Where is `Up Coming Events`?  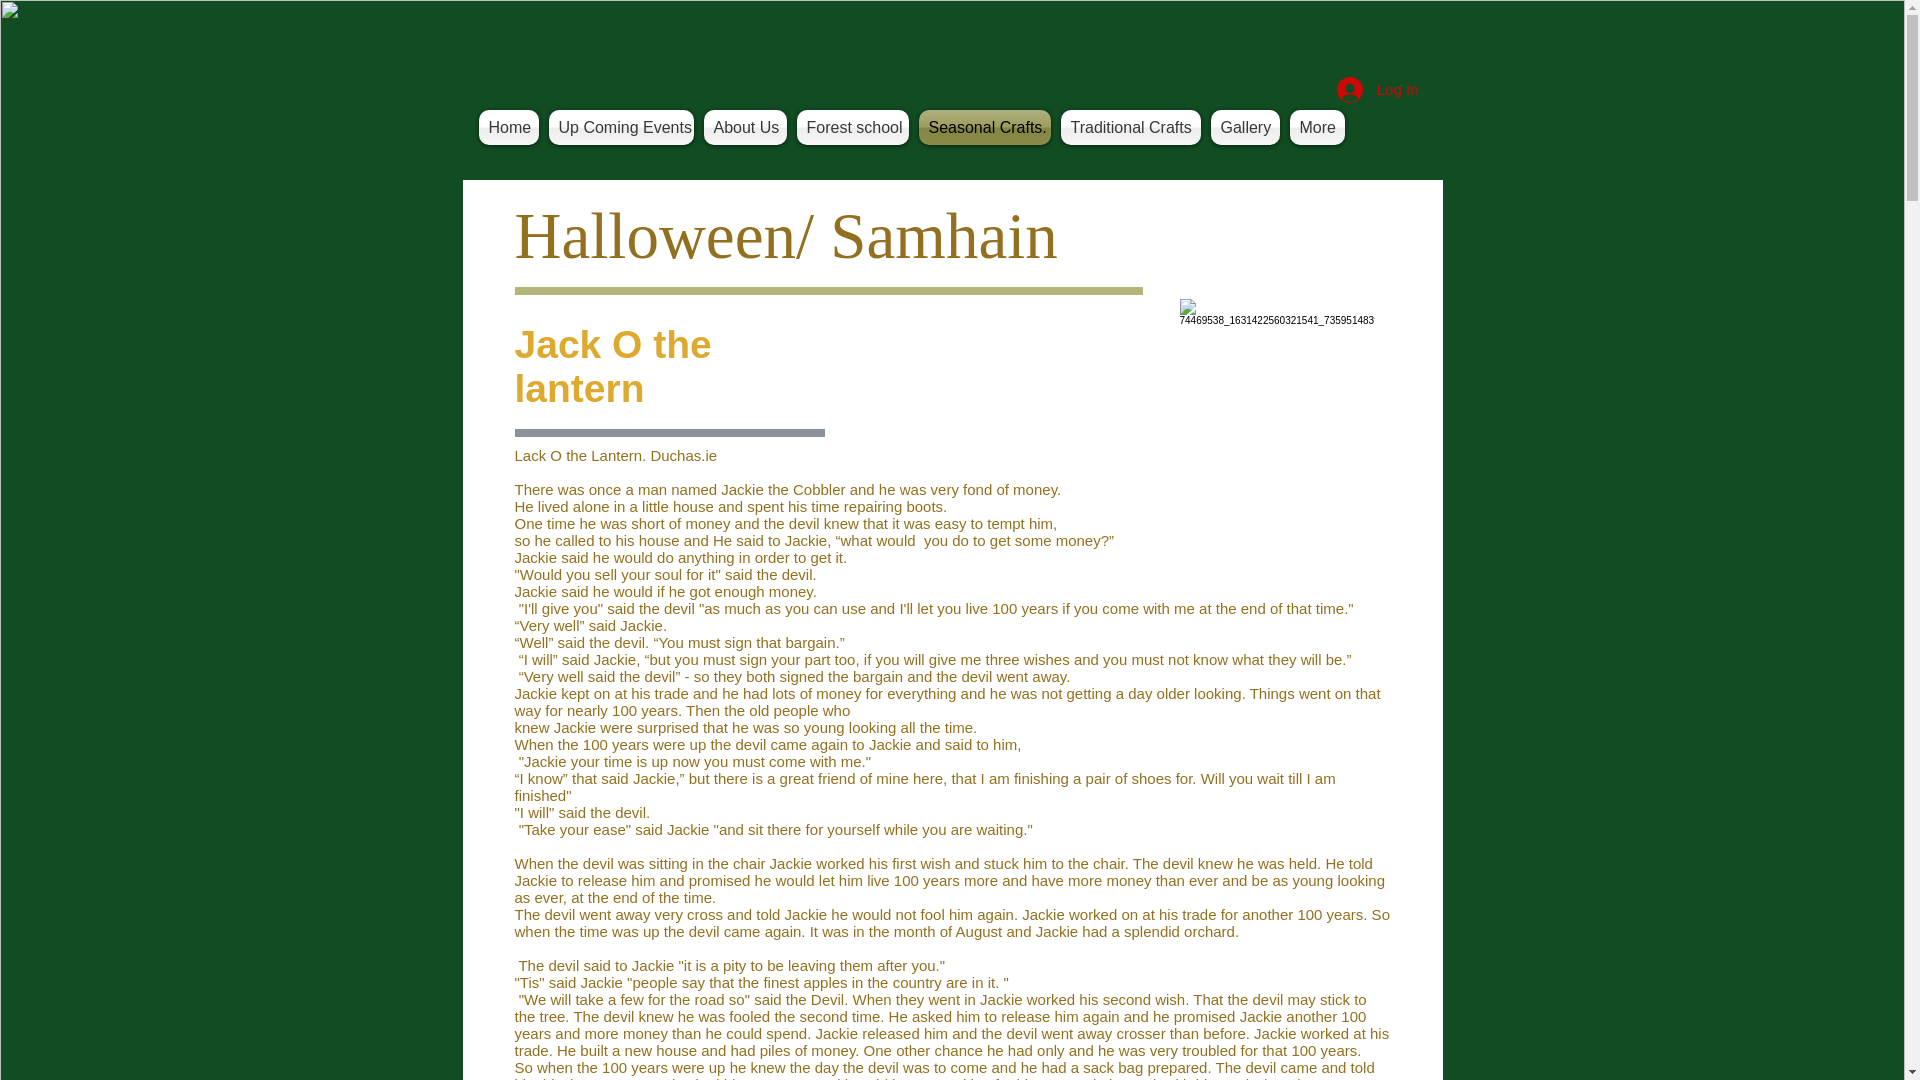 Up Coming Events is located at coordinates (620, 127).